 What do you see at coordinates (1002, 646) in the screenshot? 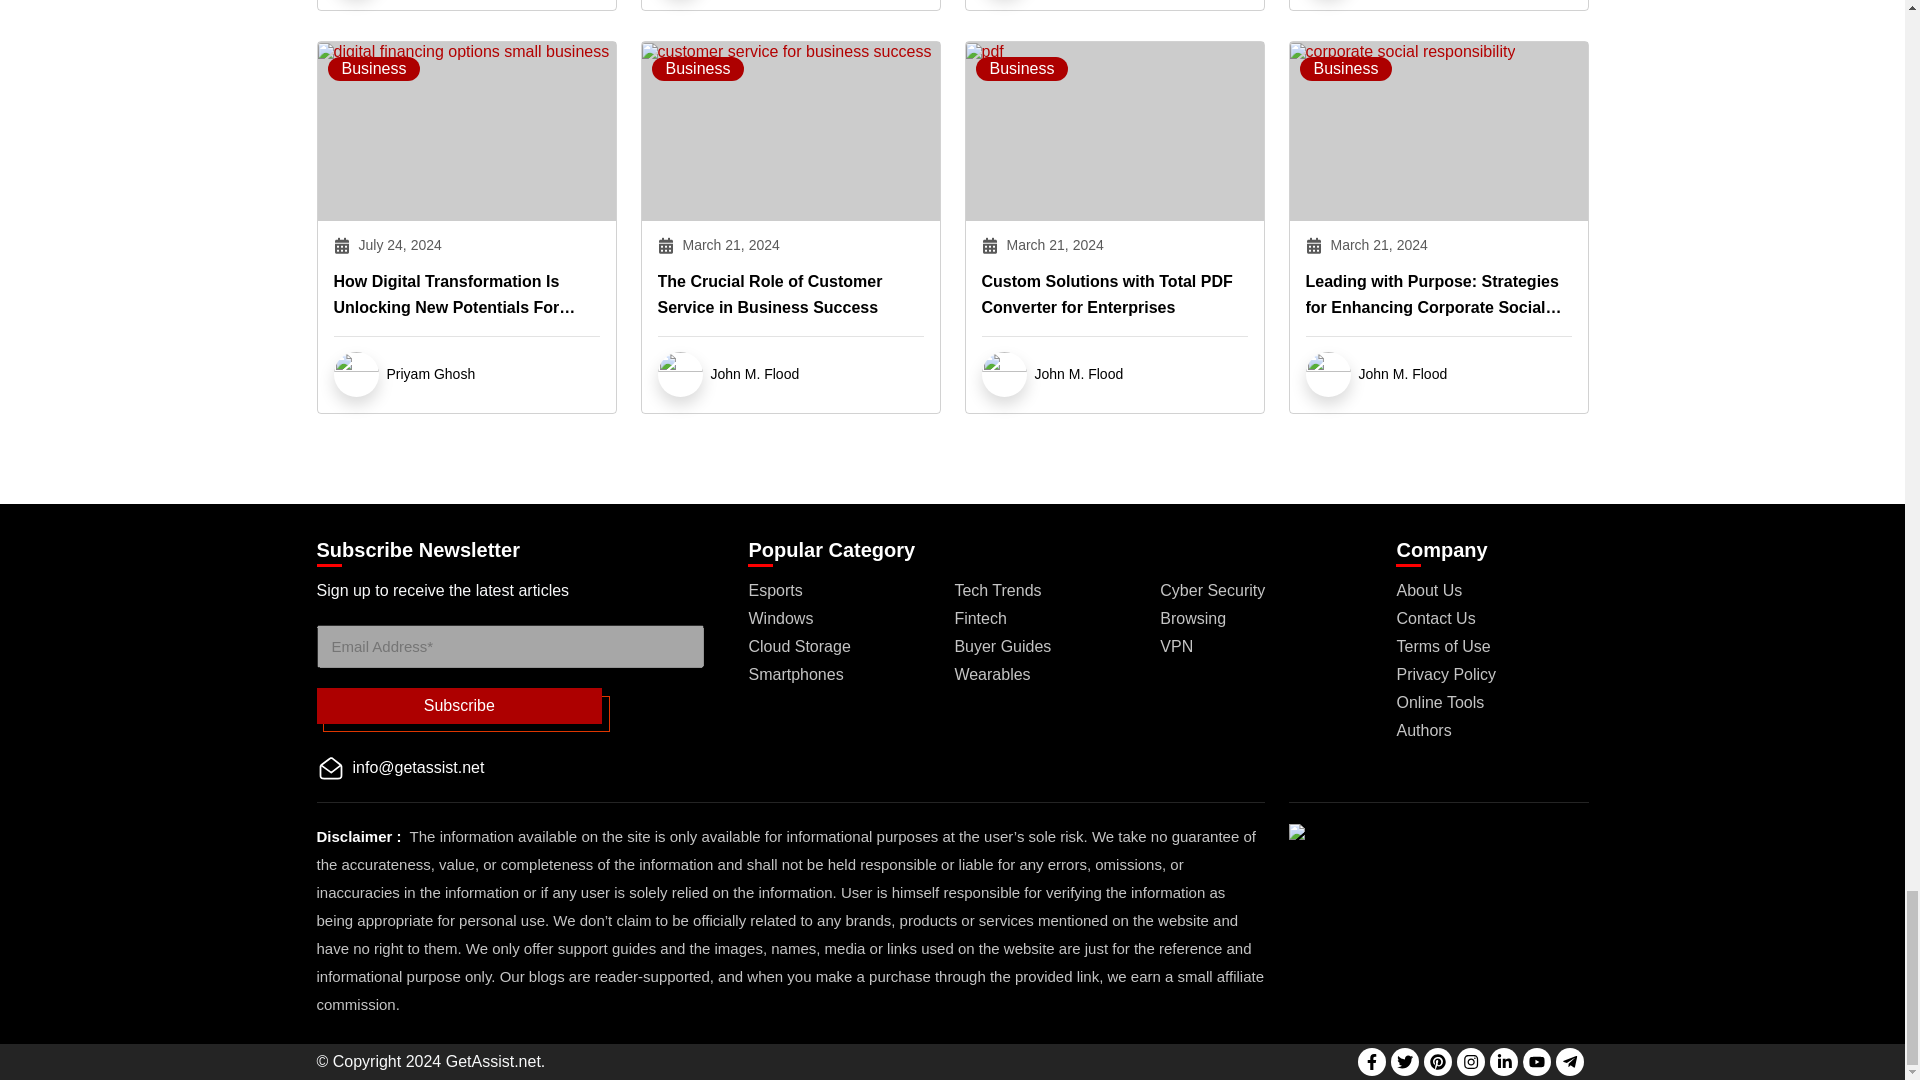
I see `Buyer Guides` at bounding box center [1002, 646].